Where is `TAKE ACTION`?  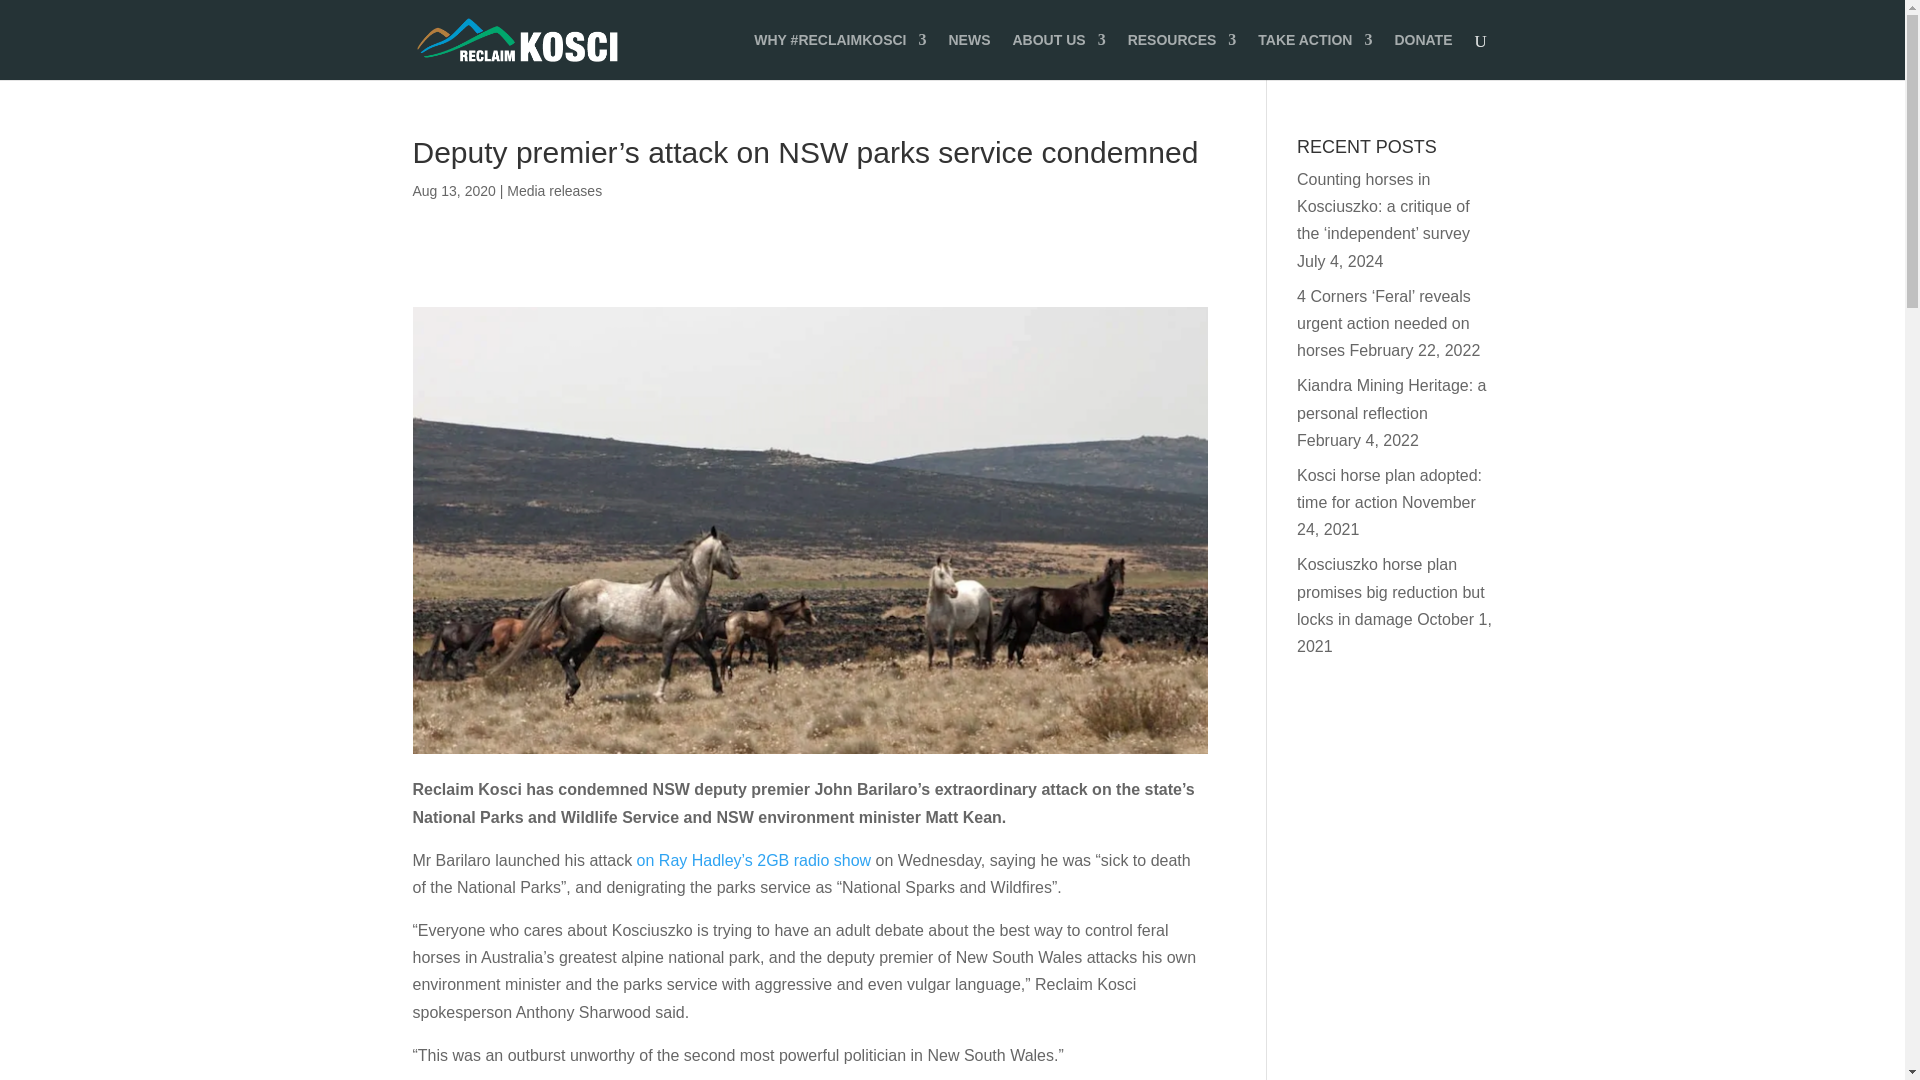 TAKE ACTION is located at coordinates (1314, 56).